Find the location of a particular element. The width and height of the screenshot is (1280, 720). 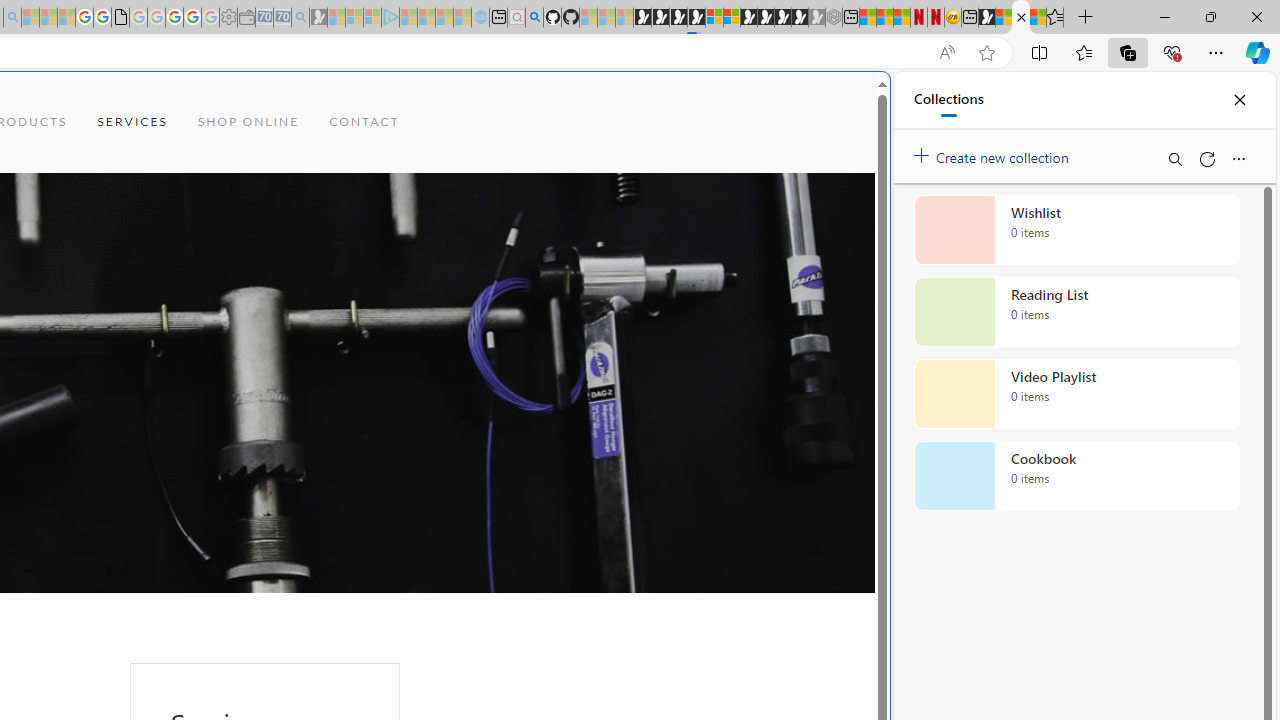

Wishlist collection, 0 items is located at coordinates (1076, 230).